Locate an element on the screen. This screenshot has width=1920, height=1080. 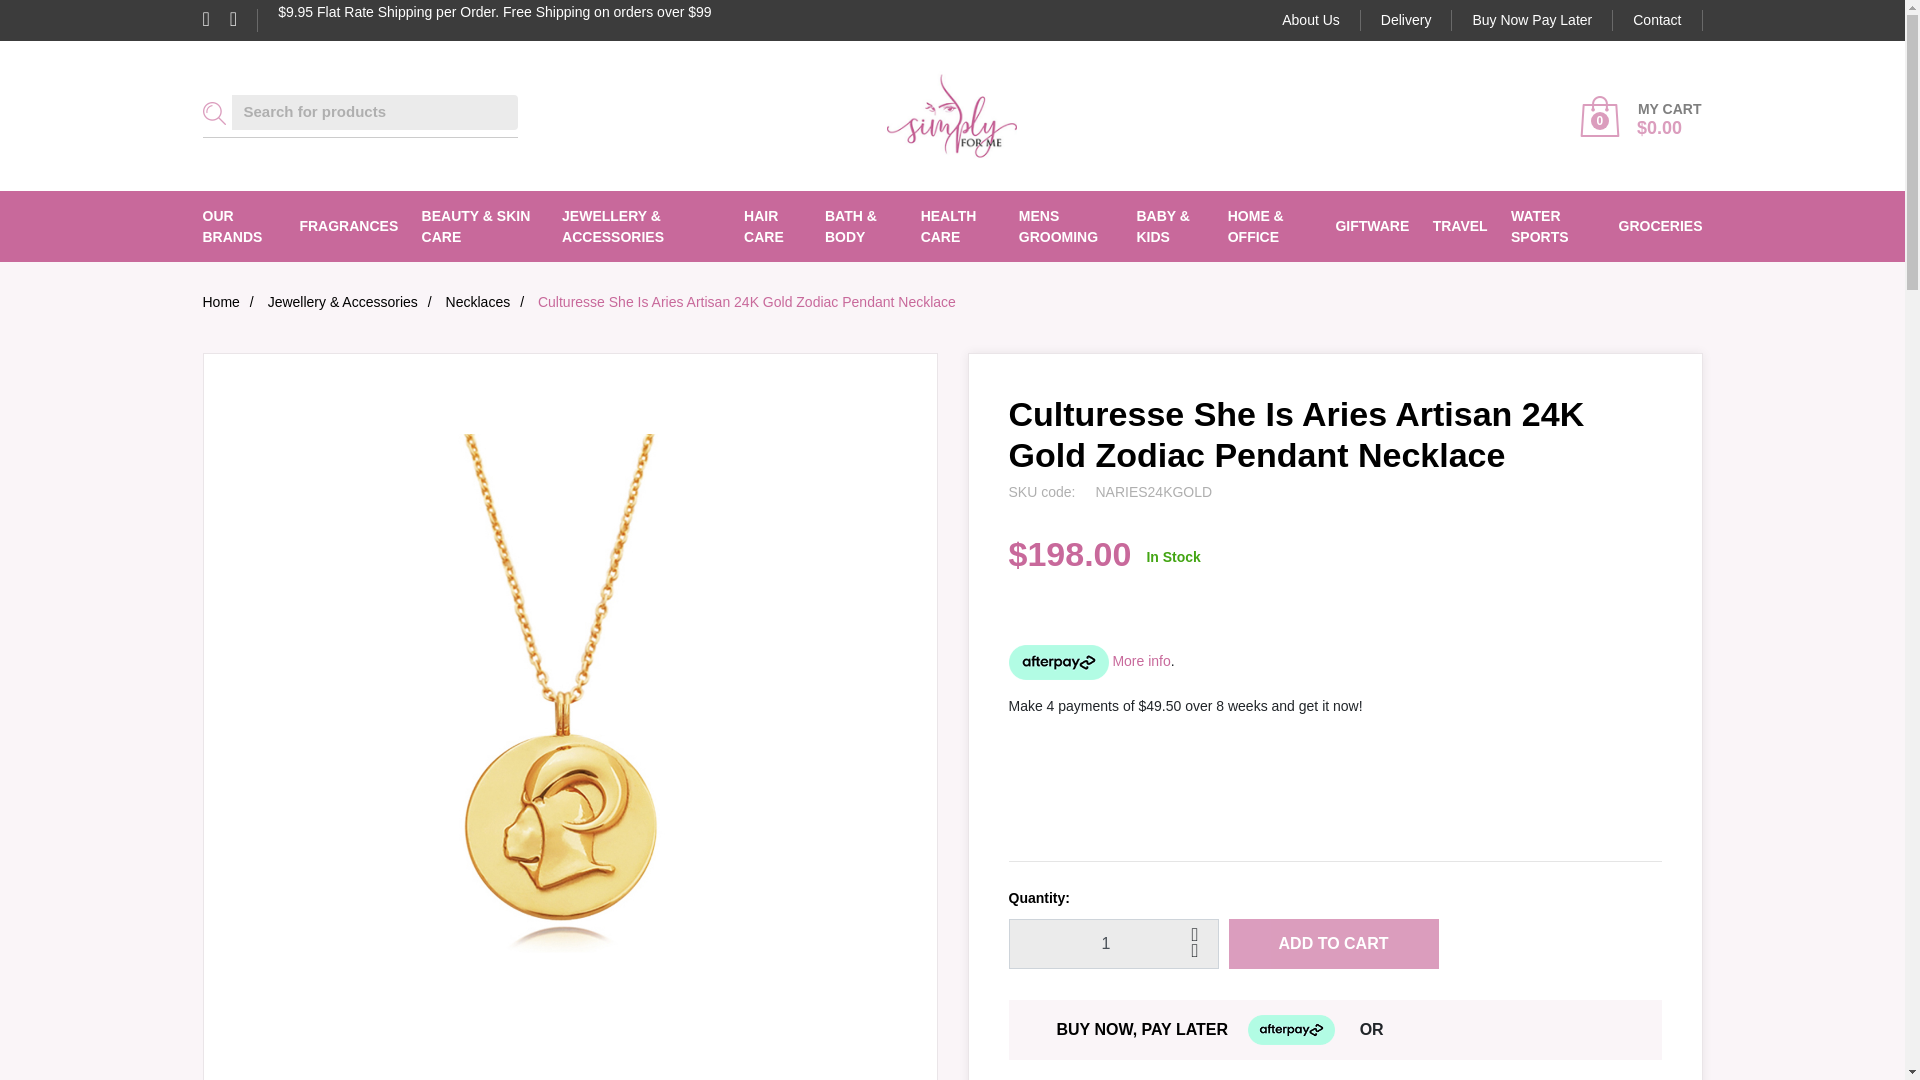
Delivery is located at coordinates (1407, 20).